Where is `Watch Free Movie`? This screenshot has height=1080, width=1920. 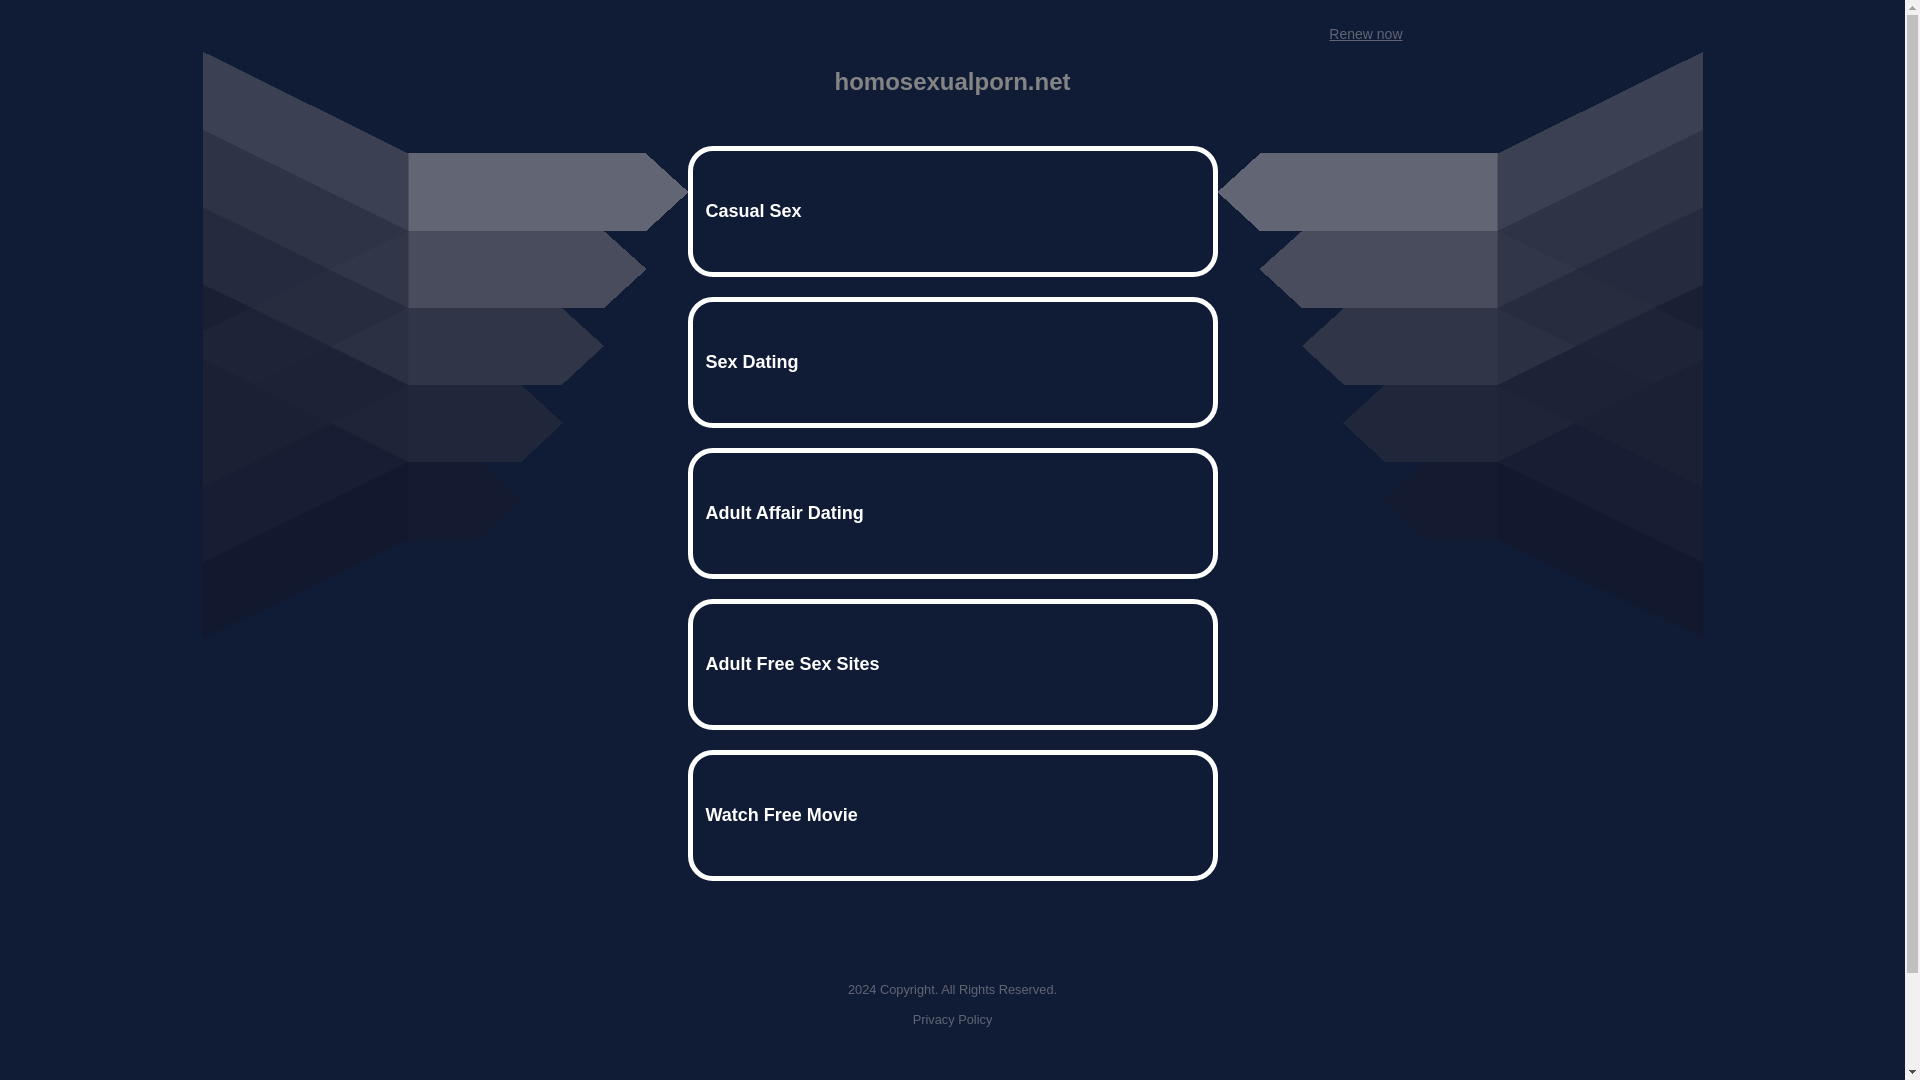 Watch Free Movie is located at coordinates (952, 815).